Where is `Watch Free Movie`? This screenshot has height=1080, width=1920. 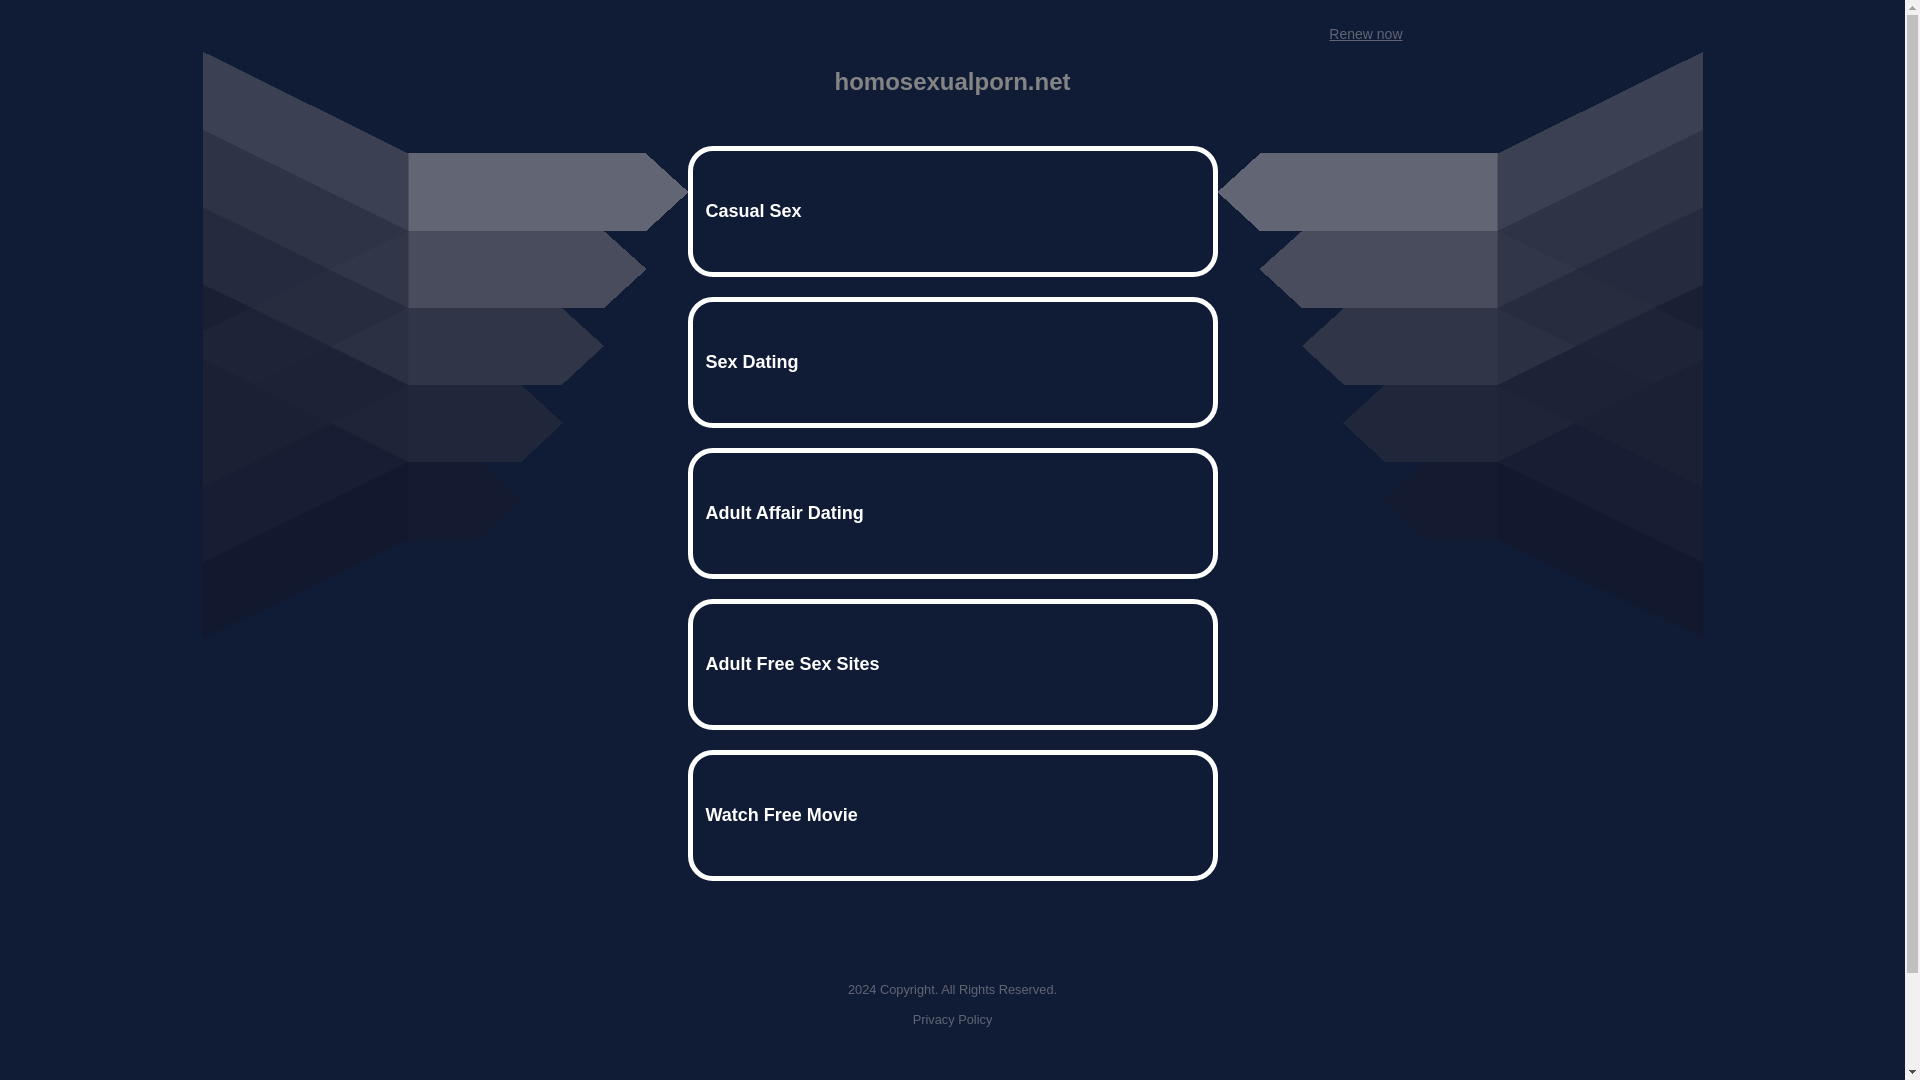 Watch Free Movie is located at coordinates (952, 815).